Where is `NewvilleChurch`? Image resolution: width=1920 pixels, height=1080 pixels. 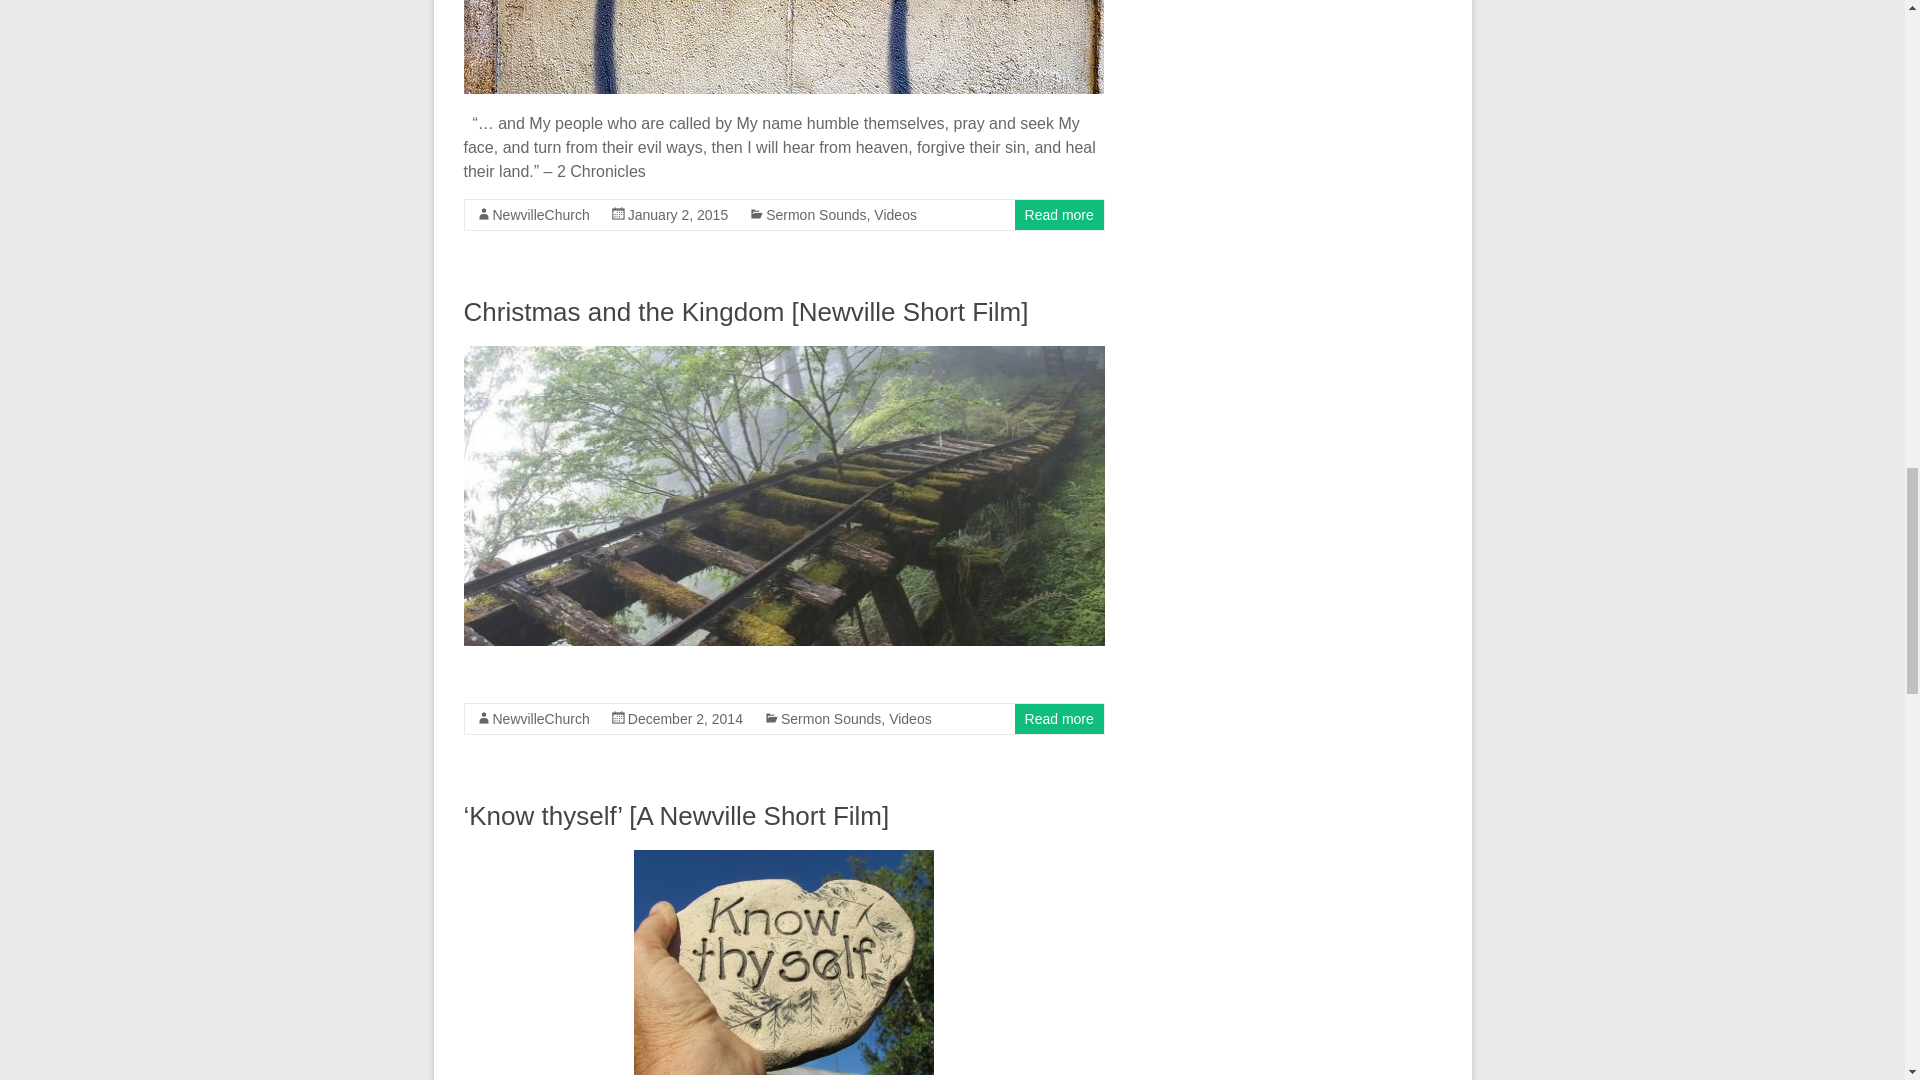 NewvilleChurch is located at coordinates (540, 214).